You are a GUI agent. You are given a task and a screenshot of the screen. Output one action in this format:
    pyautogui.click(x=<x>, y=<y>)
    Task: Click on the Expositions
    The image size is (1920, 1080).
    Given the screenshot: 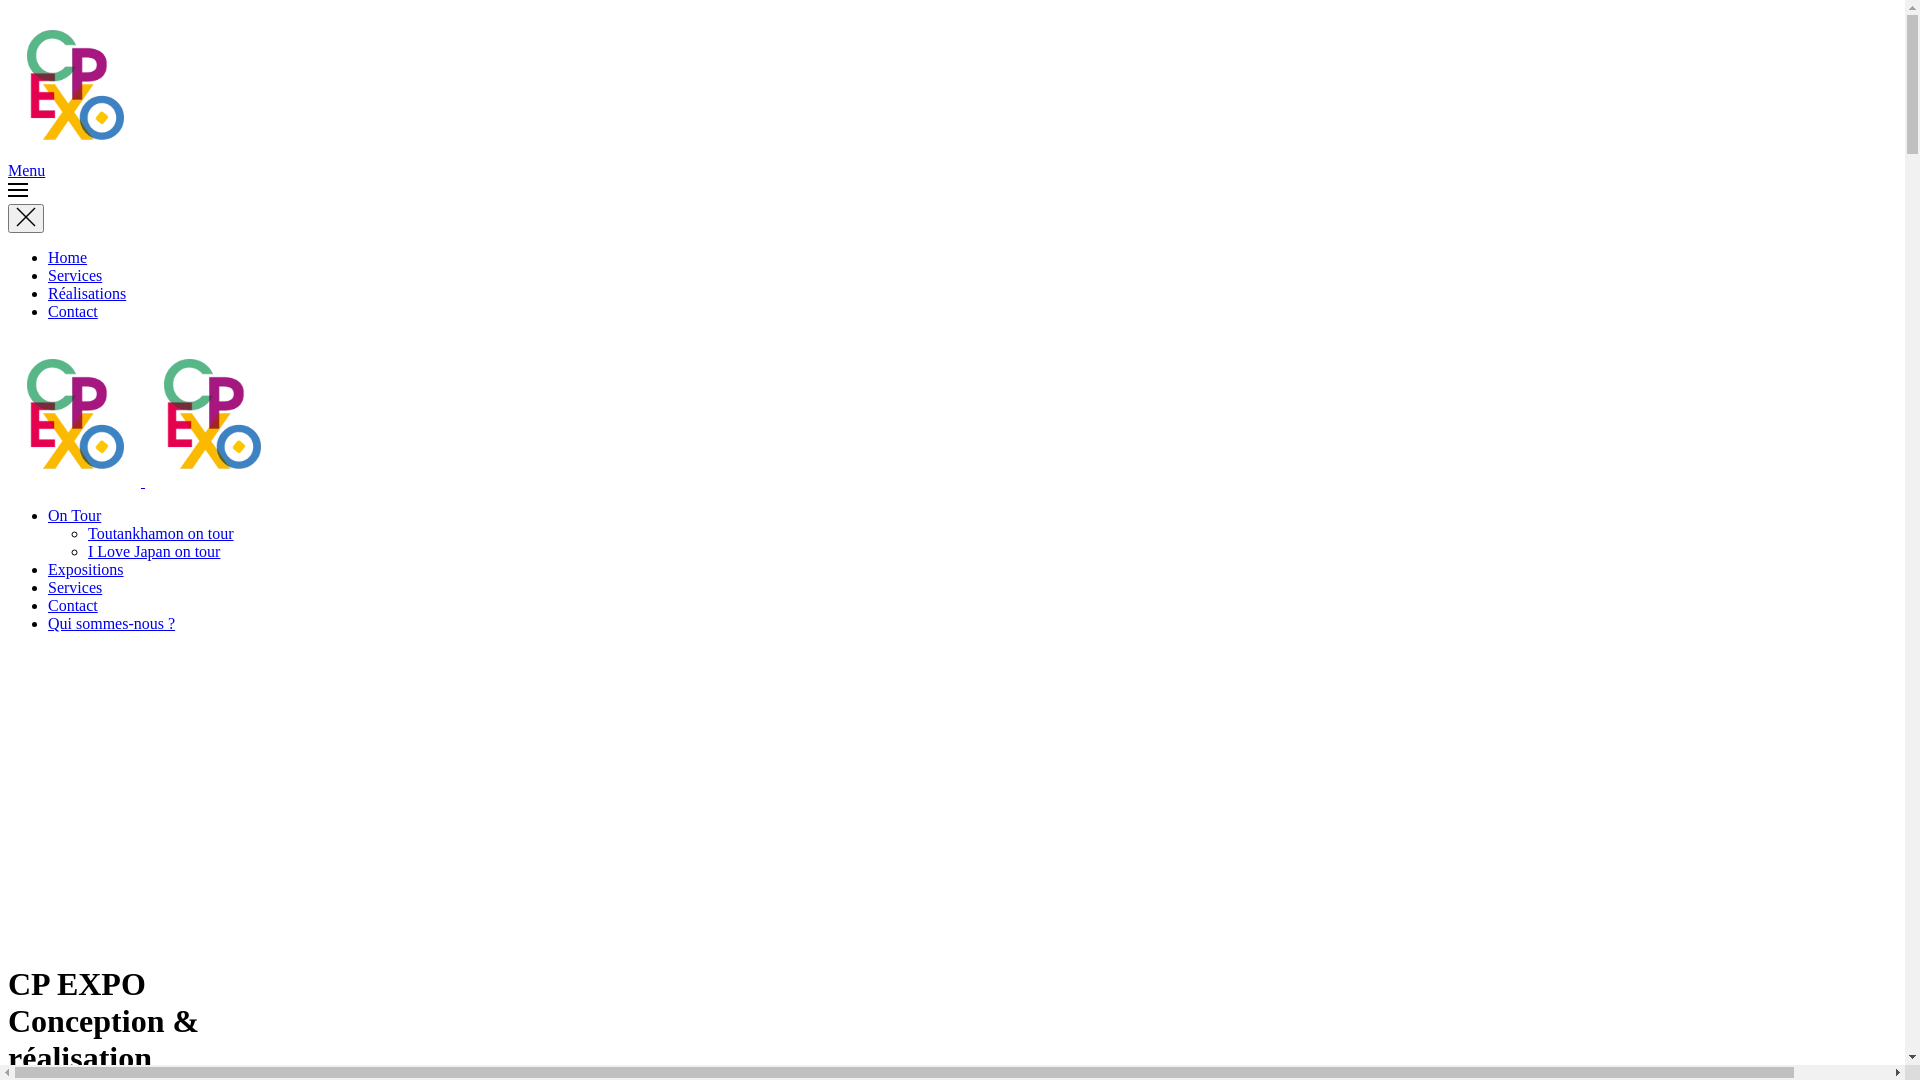 What is the action you would take?
    pyautogui.click(x=86, y=570)
    